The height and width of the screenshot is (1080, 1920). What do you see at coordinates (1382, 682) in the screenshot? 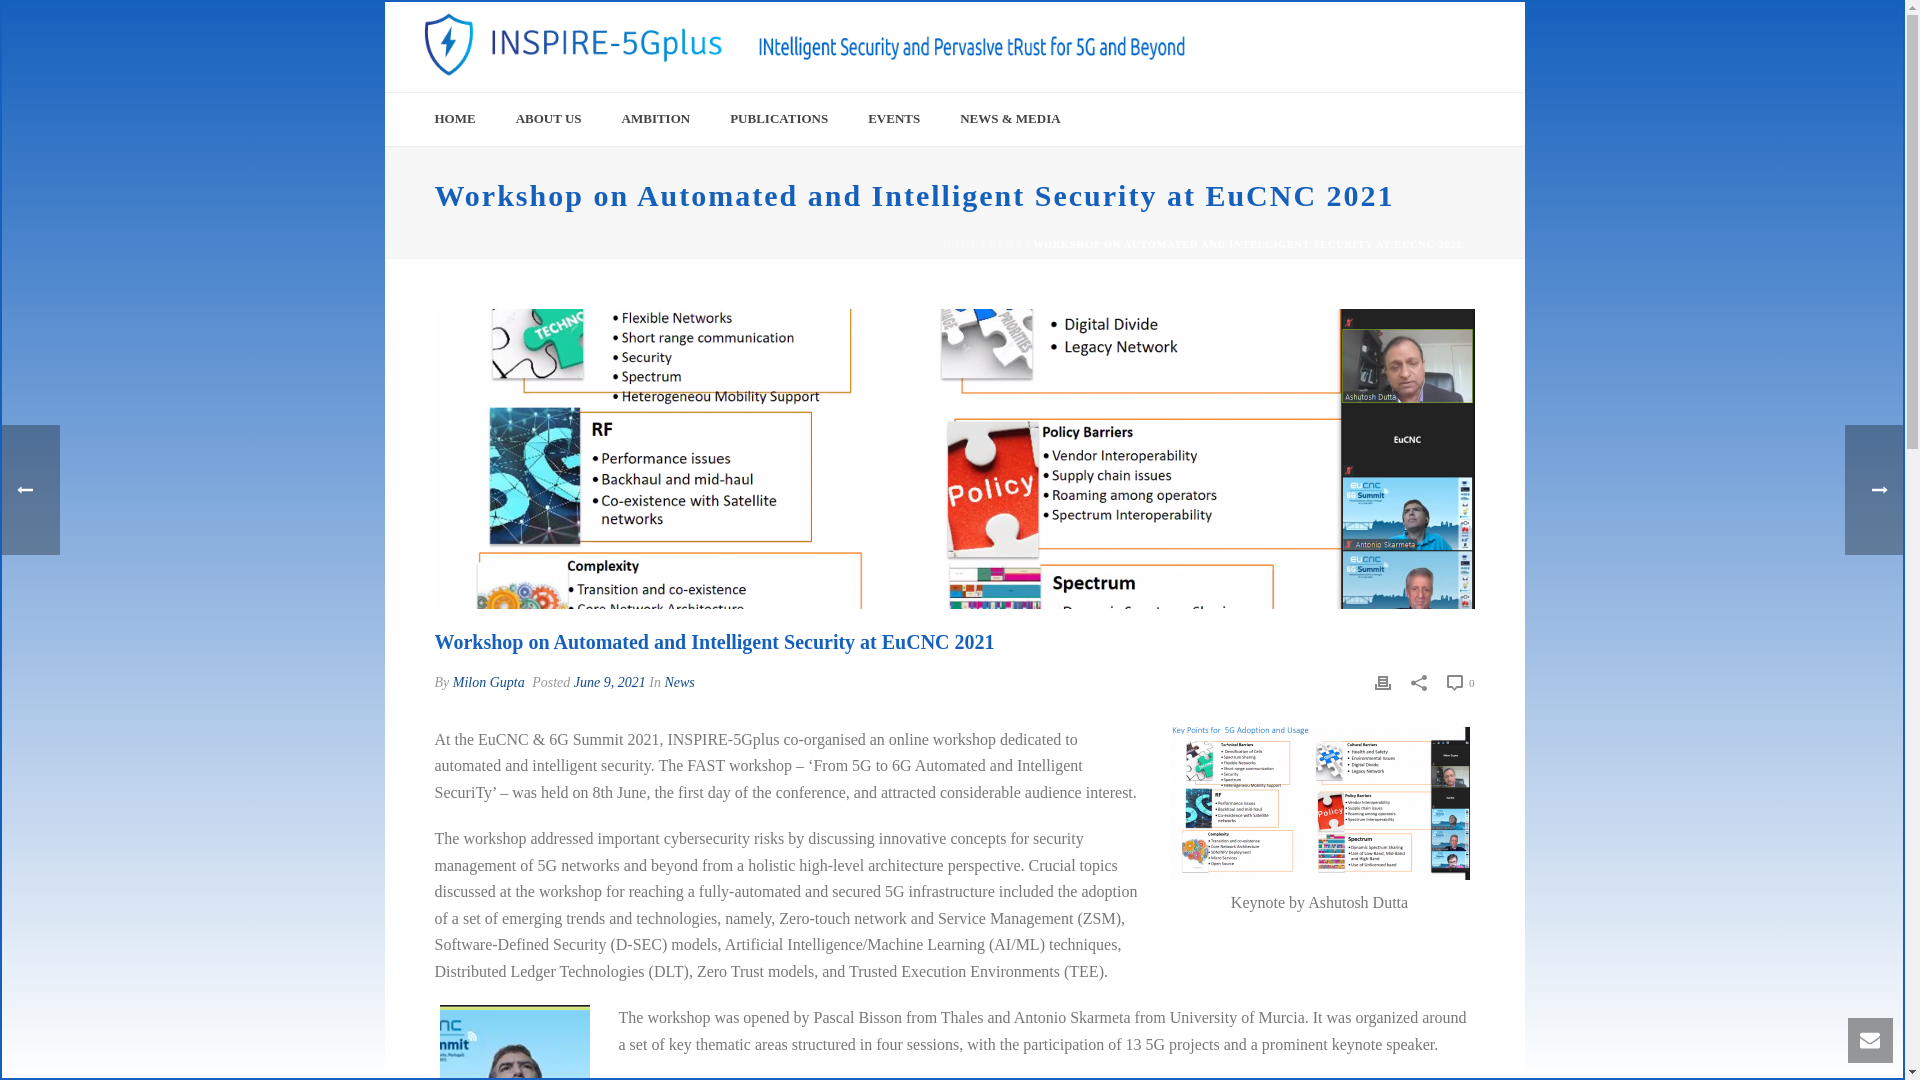
I see `Print` at bounding box center [1382, 682].